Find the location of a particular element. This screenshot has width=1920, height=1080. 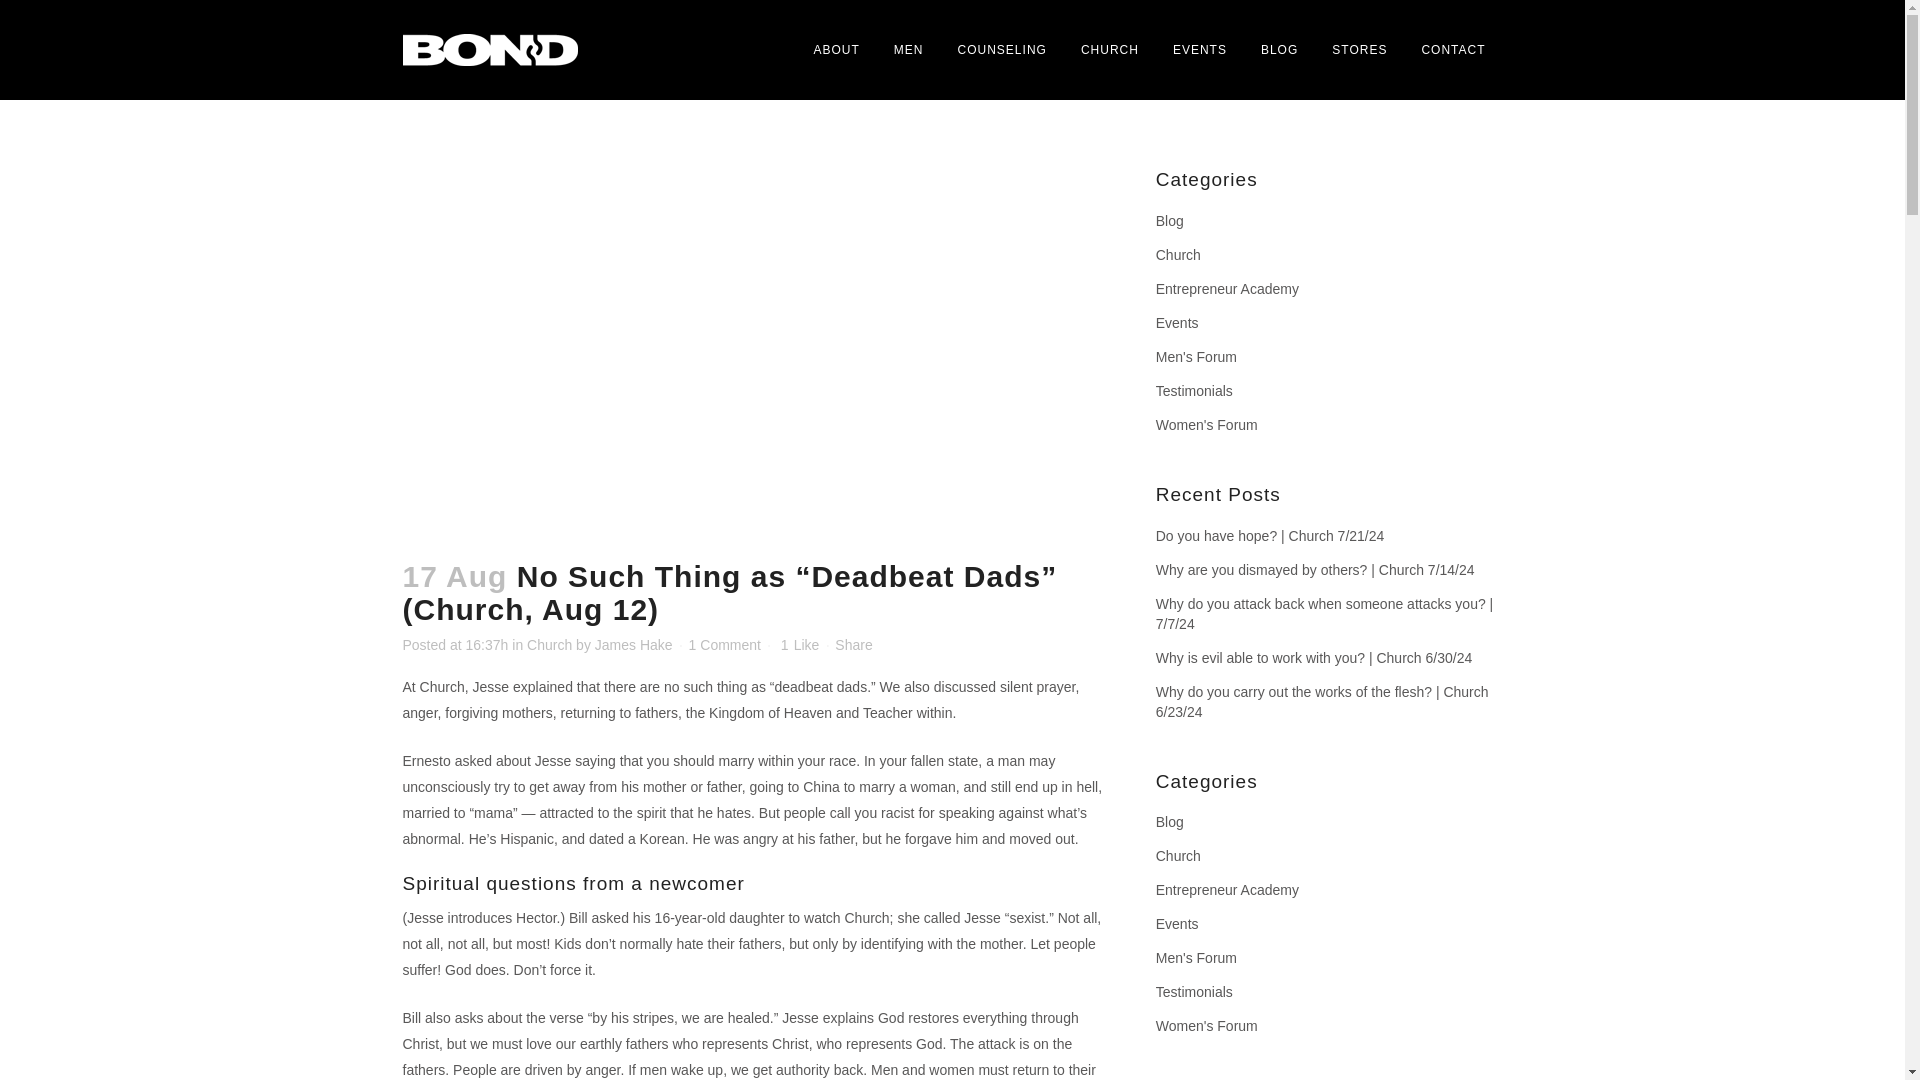

BLOG is located at coordinates (1280, 50).